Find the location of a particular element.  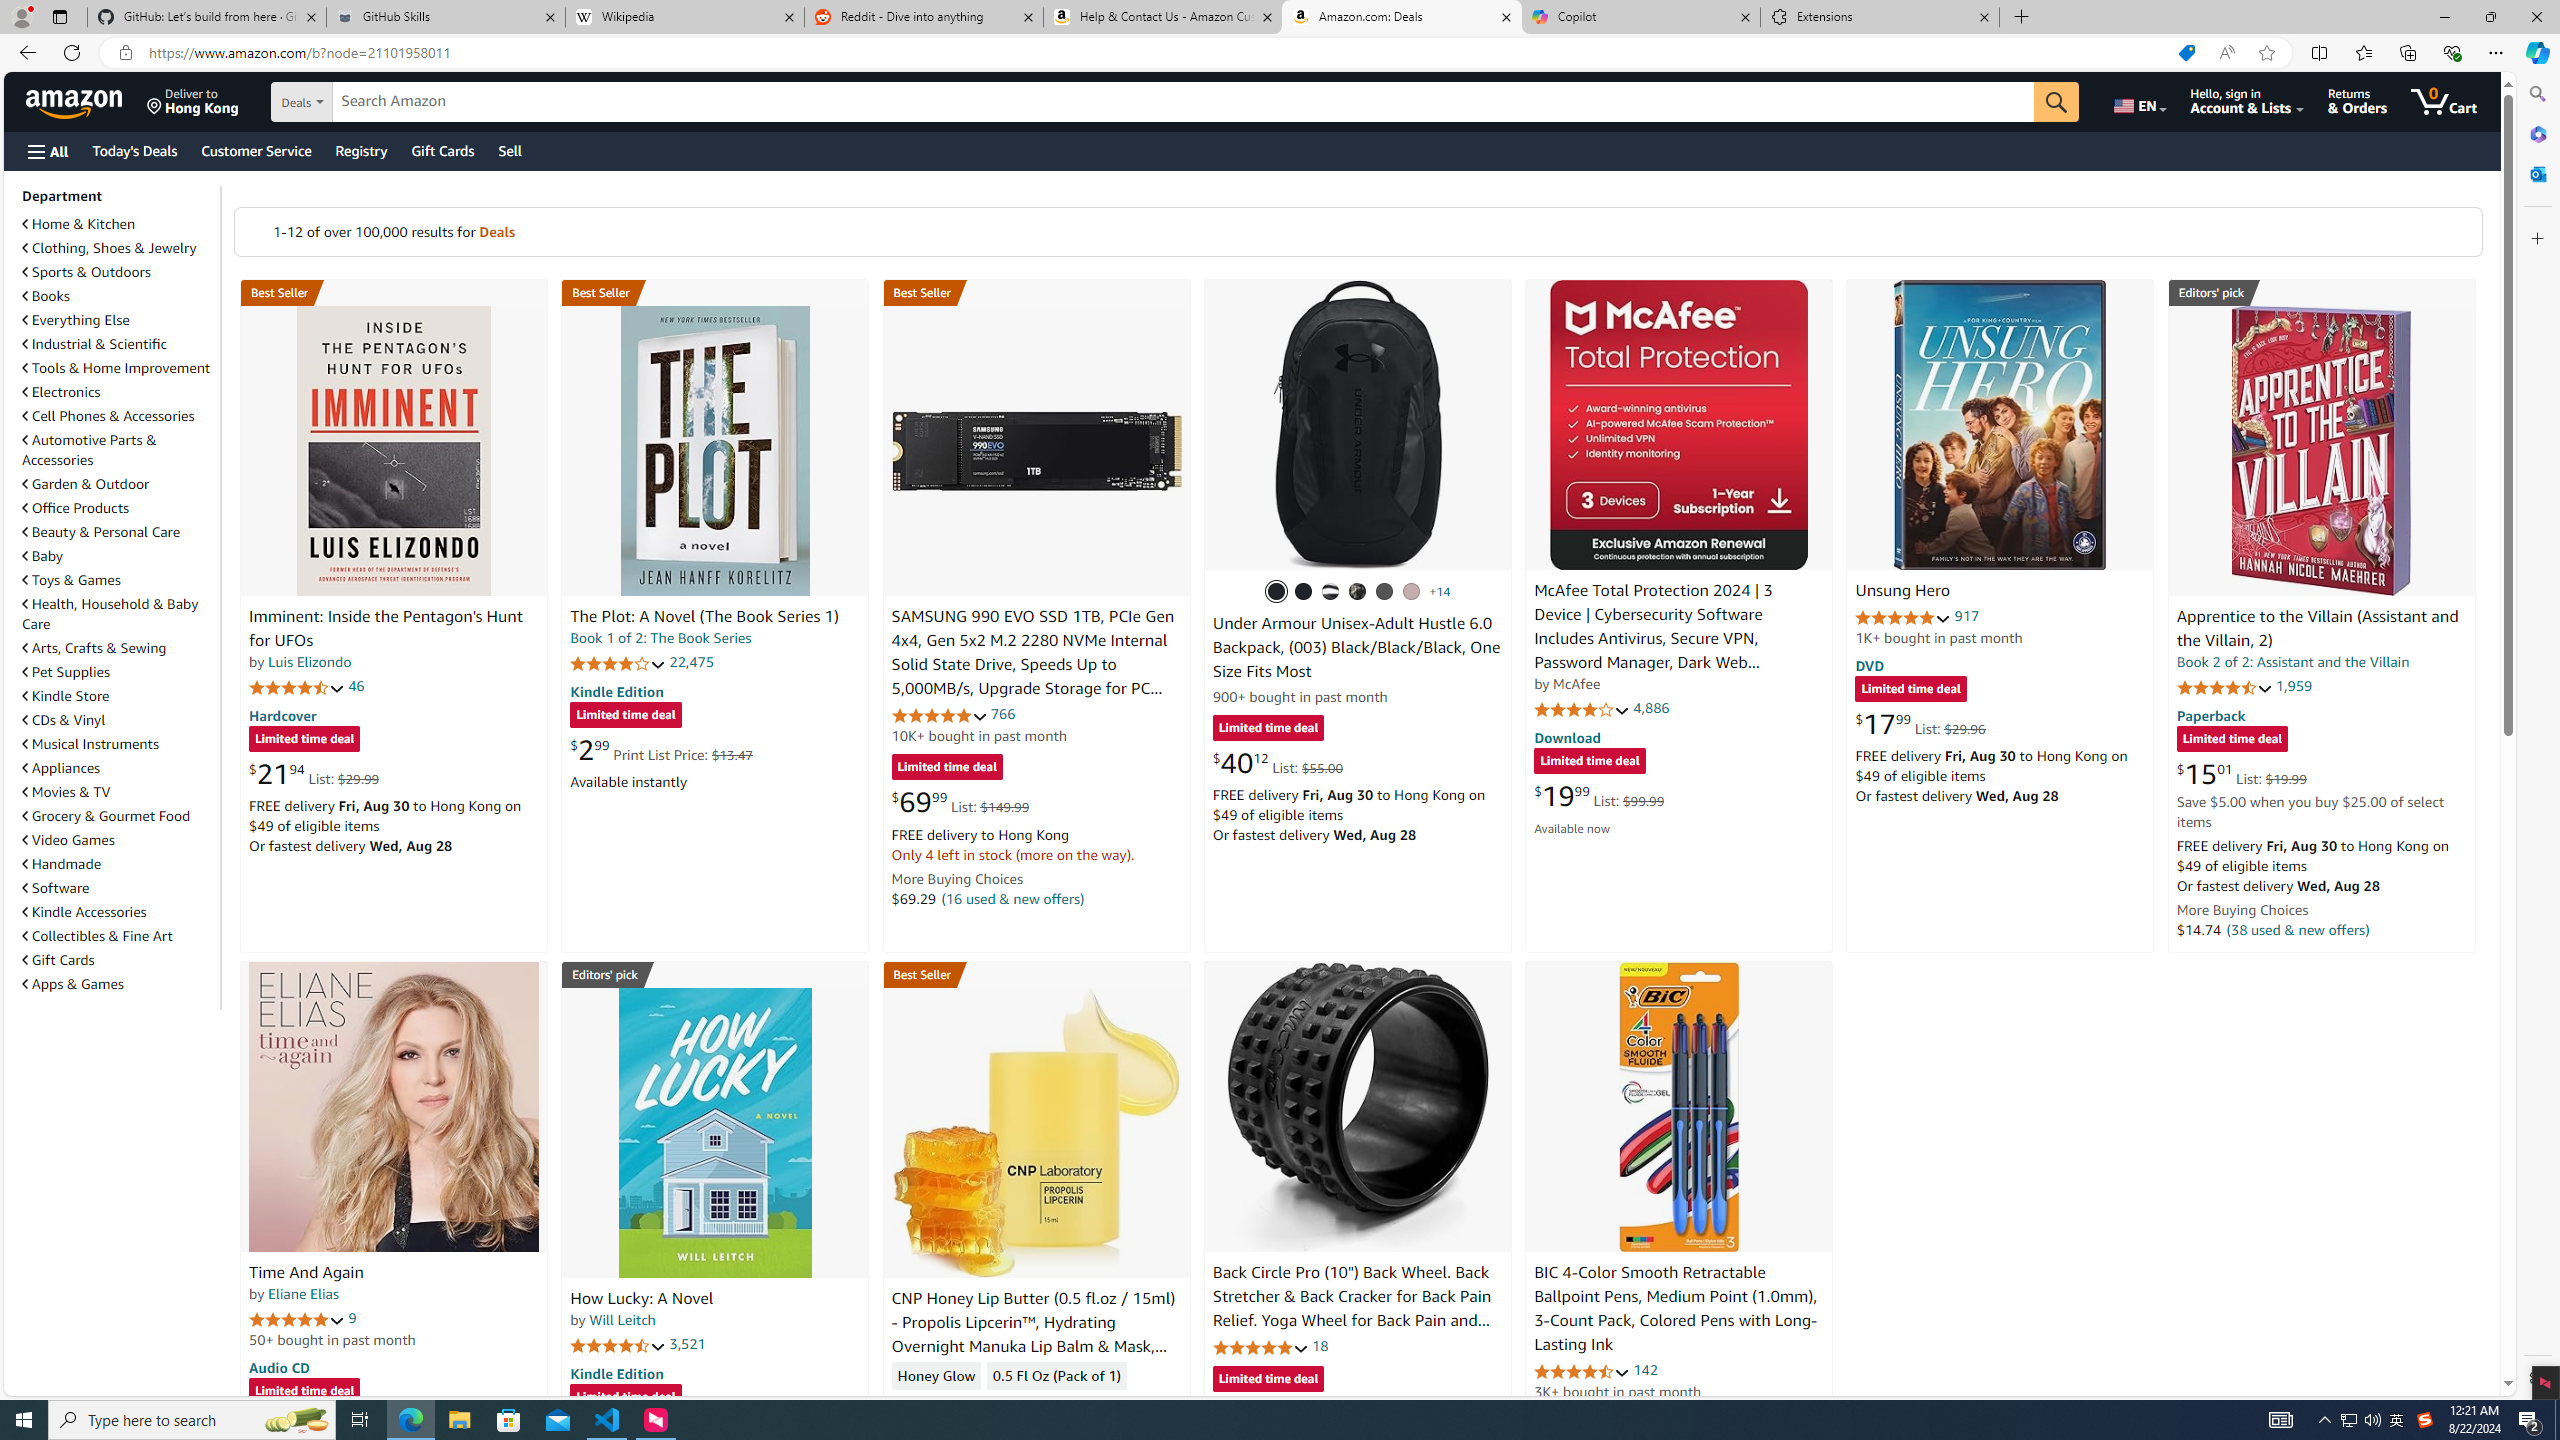

Handmade is located at coordinates (62, 864).